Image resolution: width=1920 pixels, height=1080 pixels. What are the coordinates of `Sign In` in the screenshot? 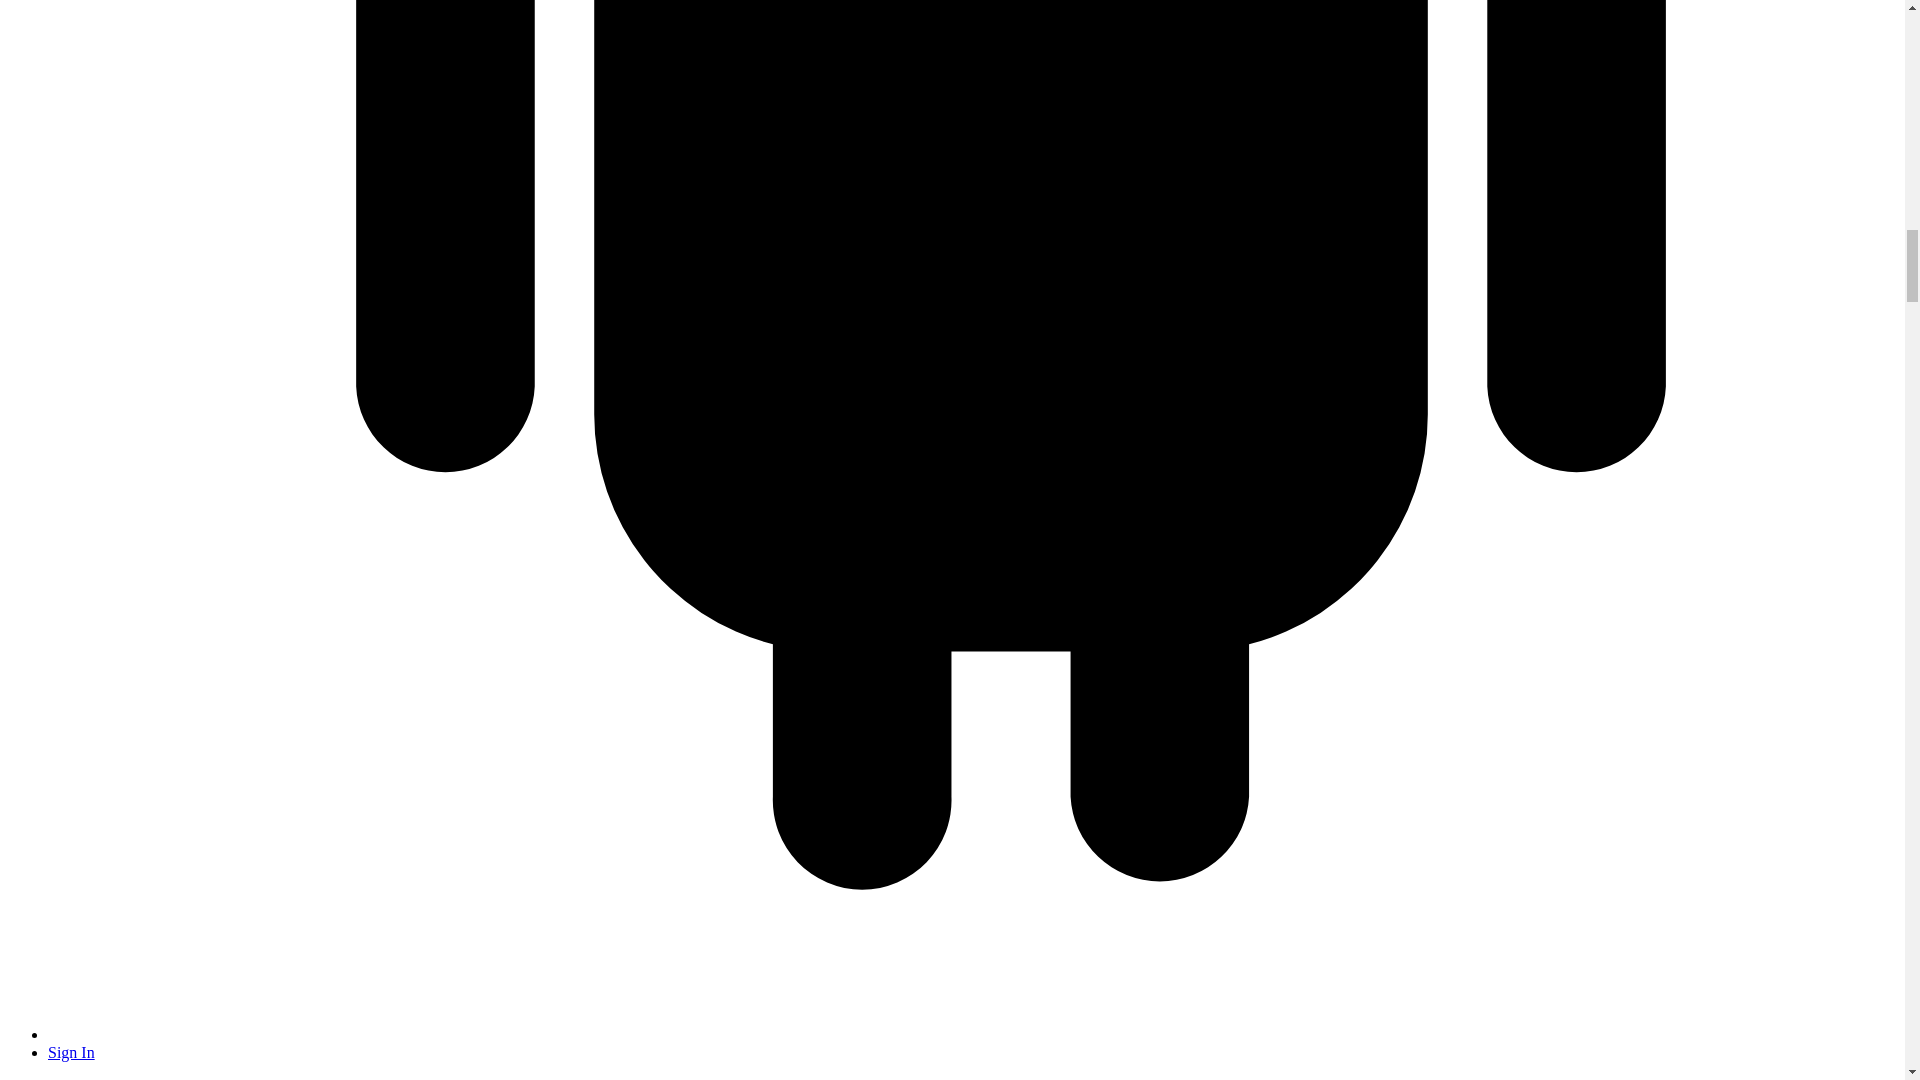 It's located at (71, 1052).